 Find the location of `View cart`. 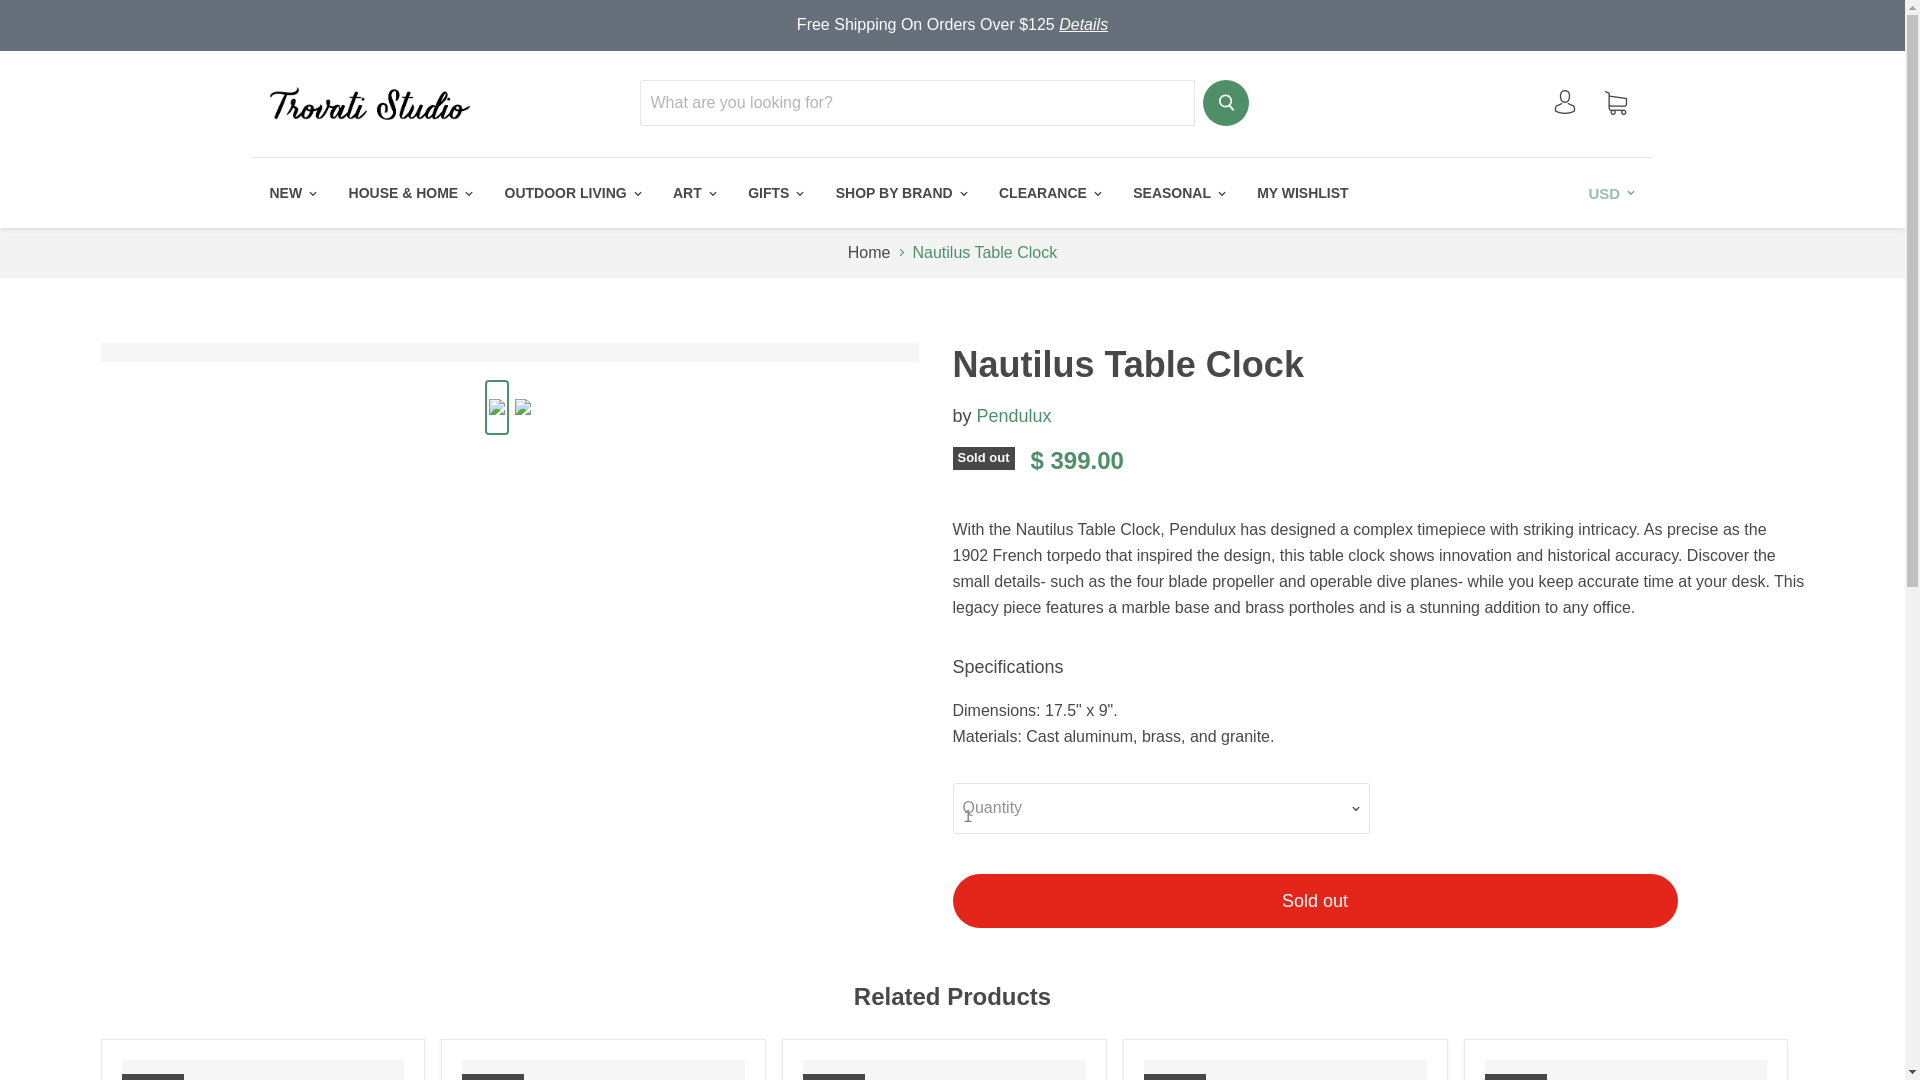

View cart is located at coordinates (1615, 104).